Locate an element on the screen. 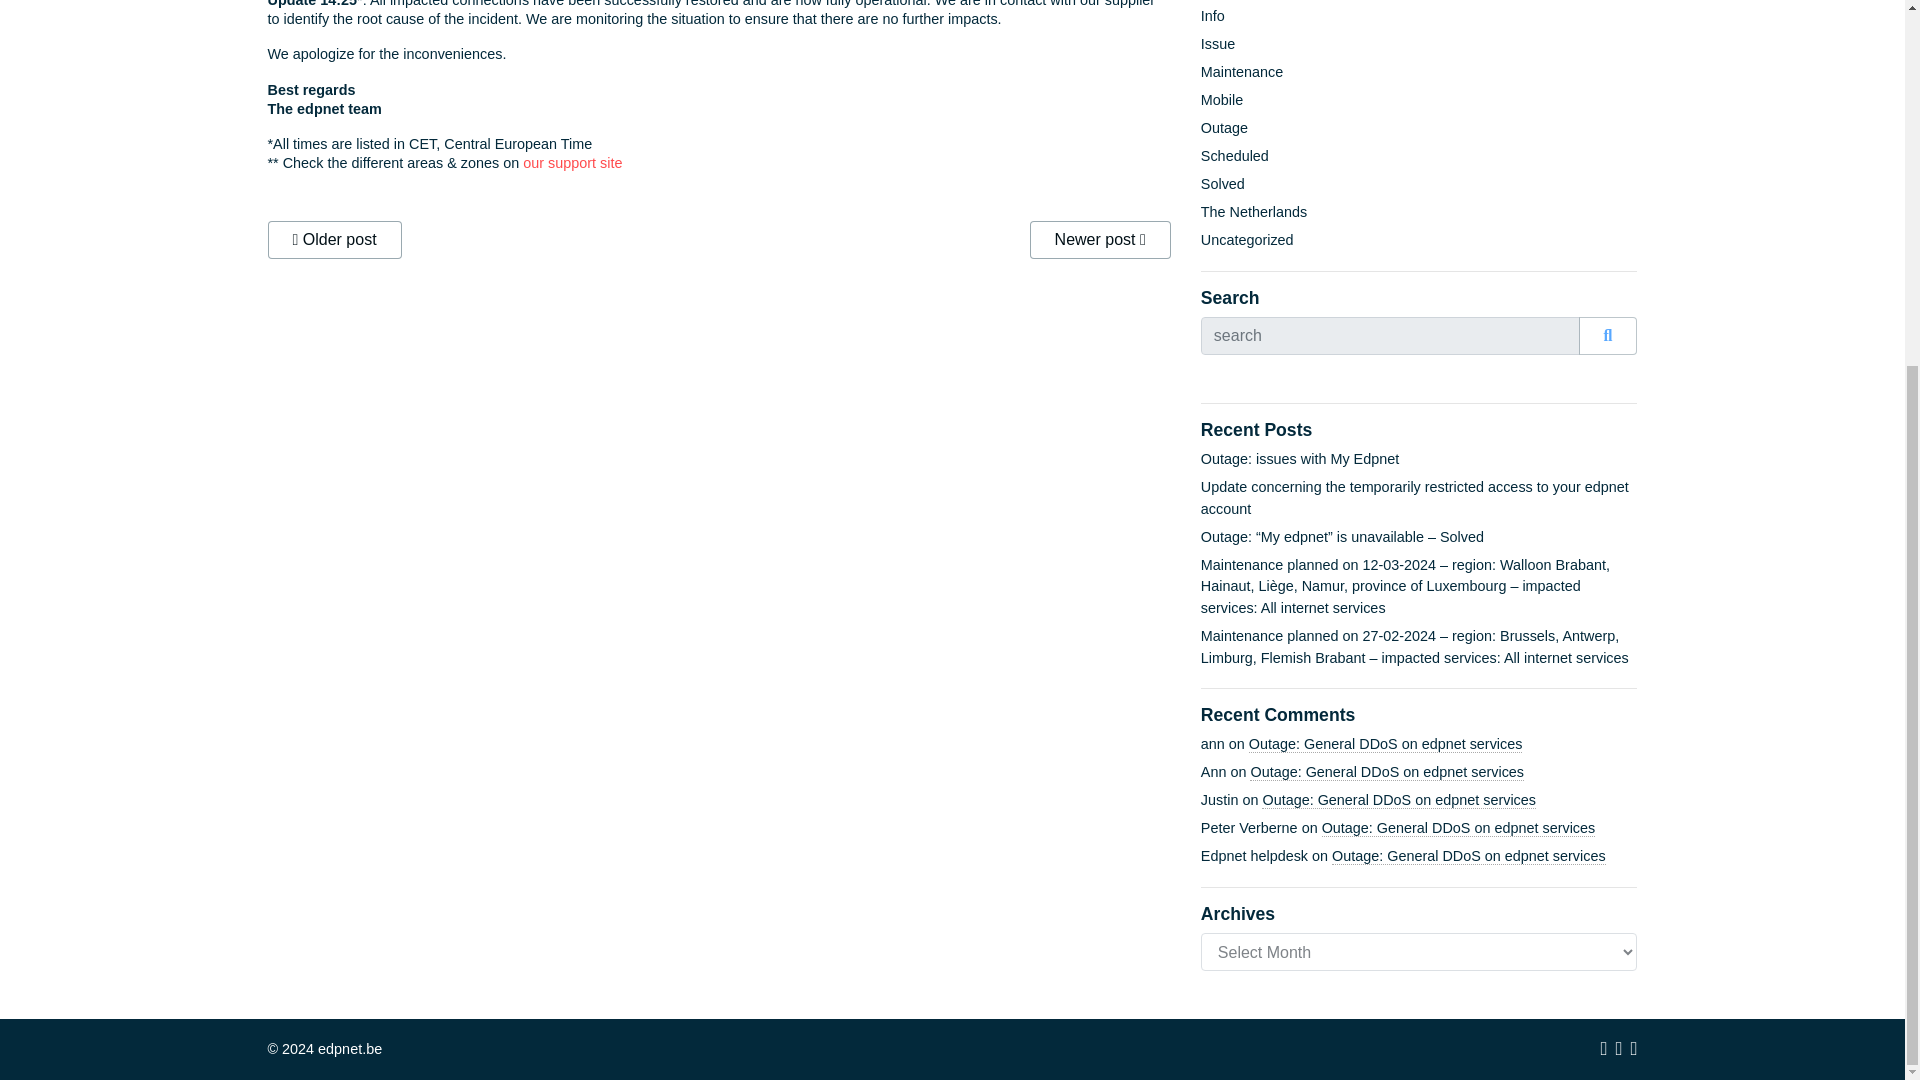 The height and width of the screenshot is (1080, 1920). Scheduled is located at coordinates (1235, 156).